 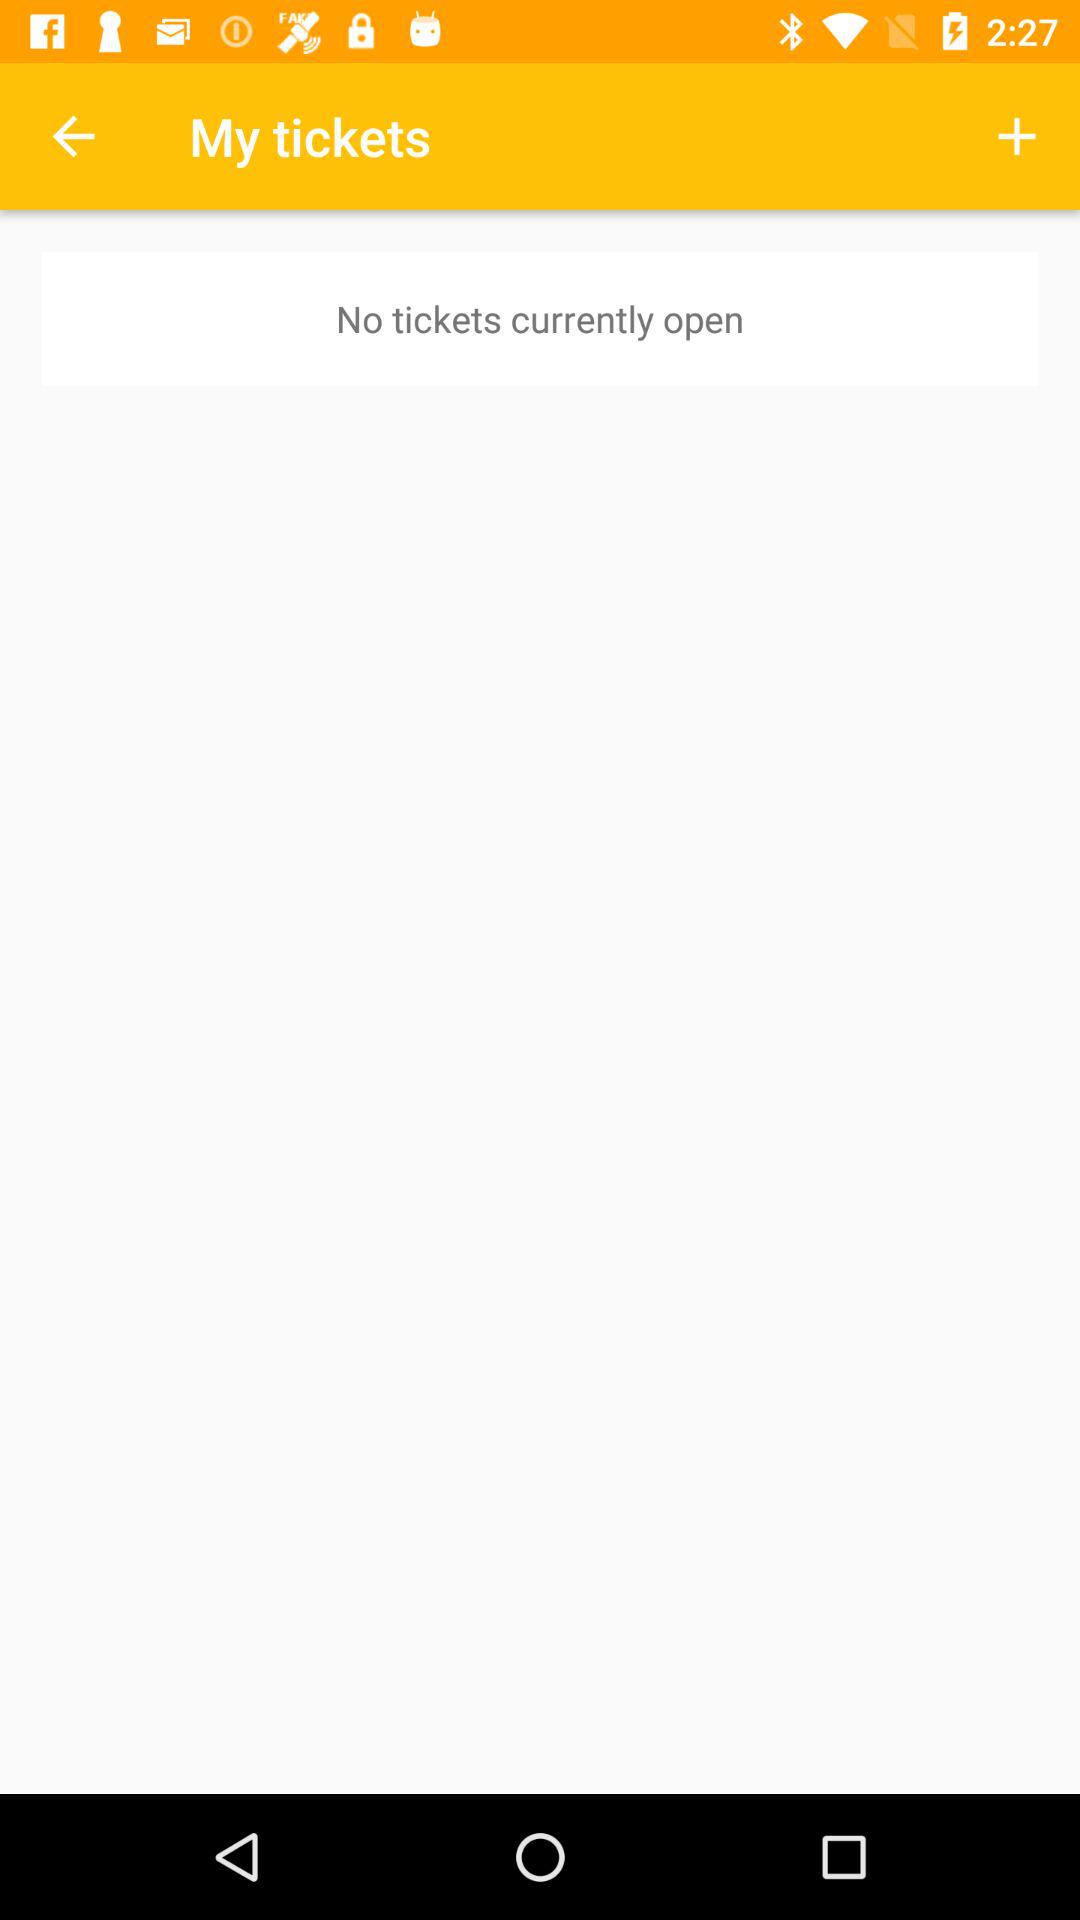 I want to click on select item next to my tickets, so click(x=73, y=136).